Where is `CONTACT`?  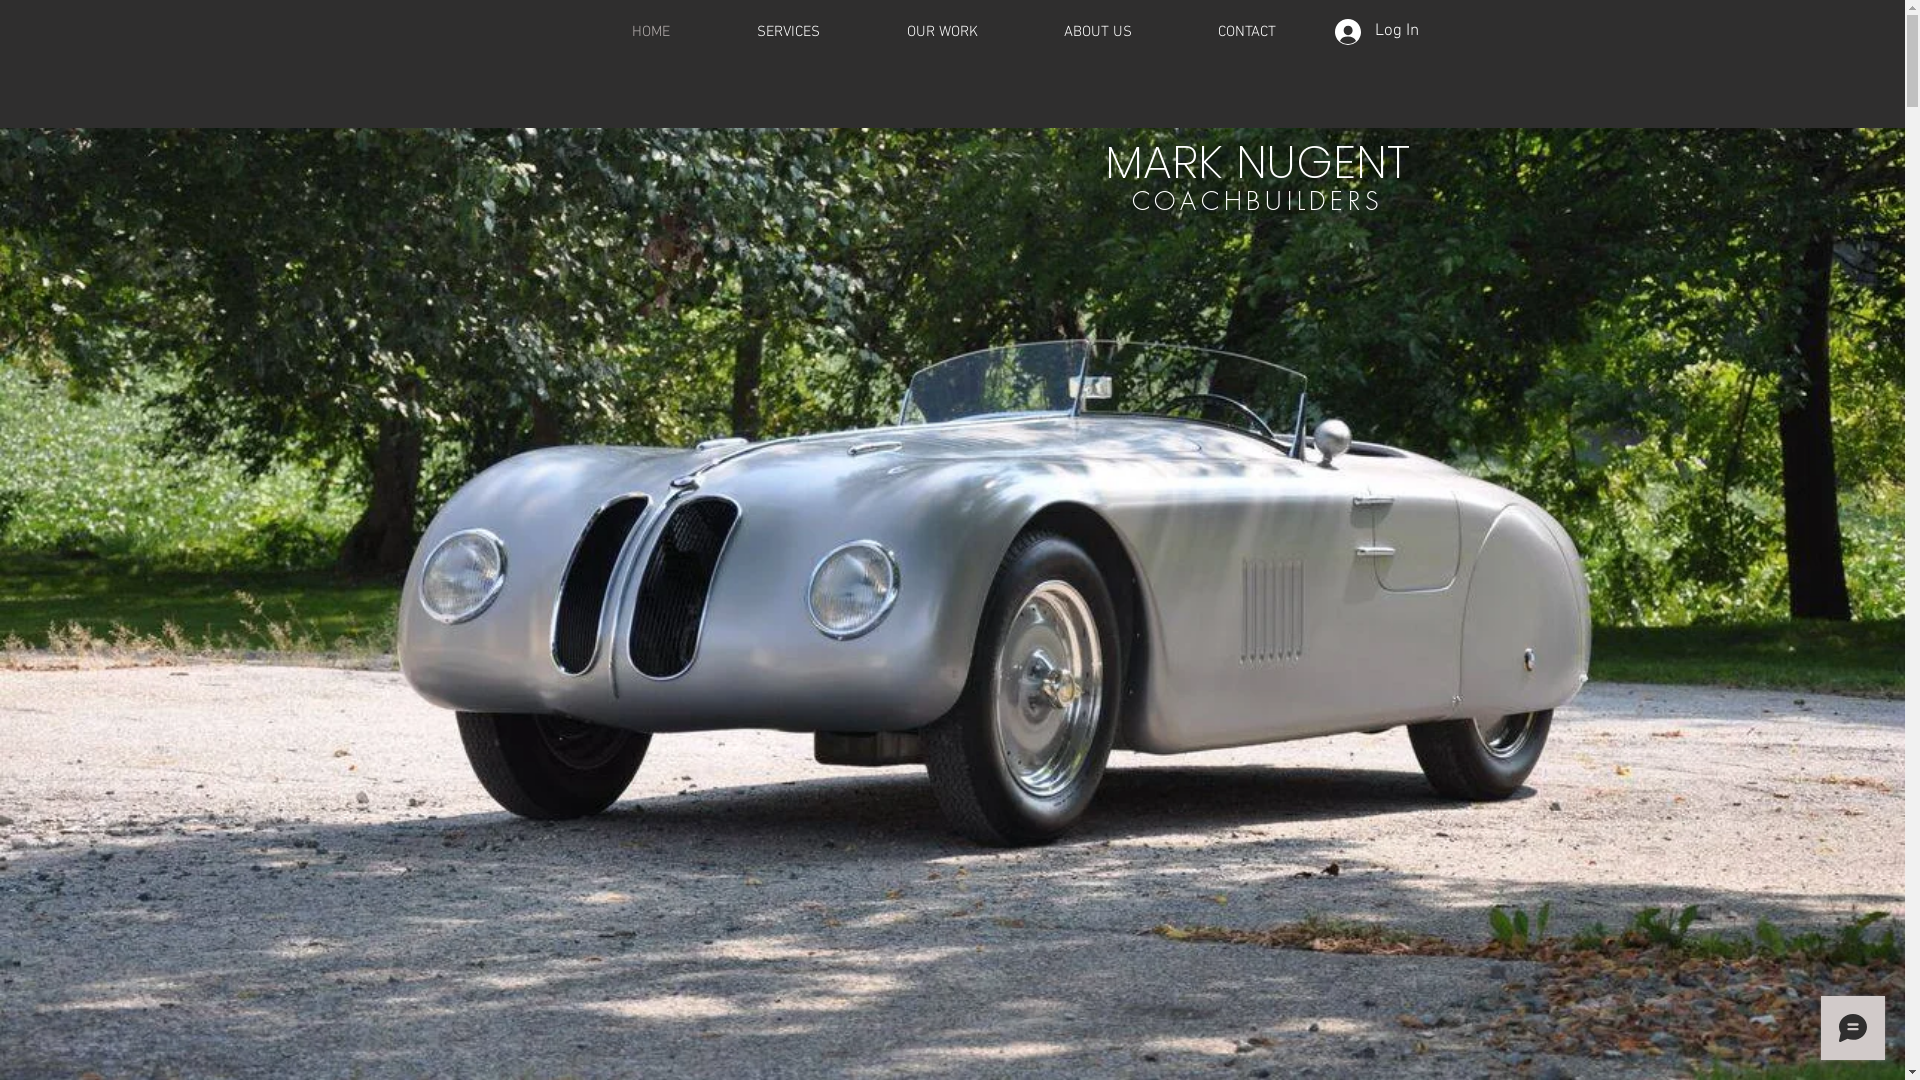
CONTACT is located at coordinates (1246, 32).